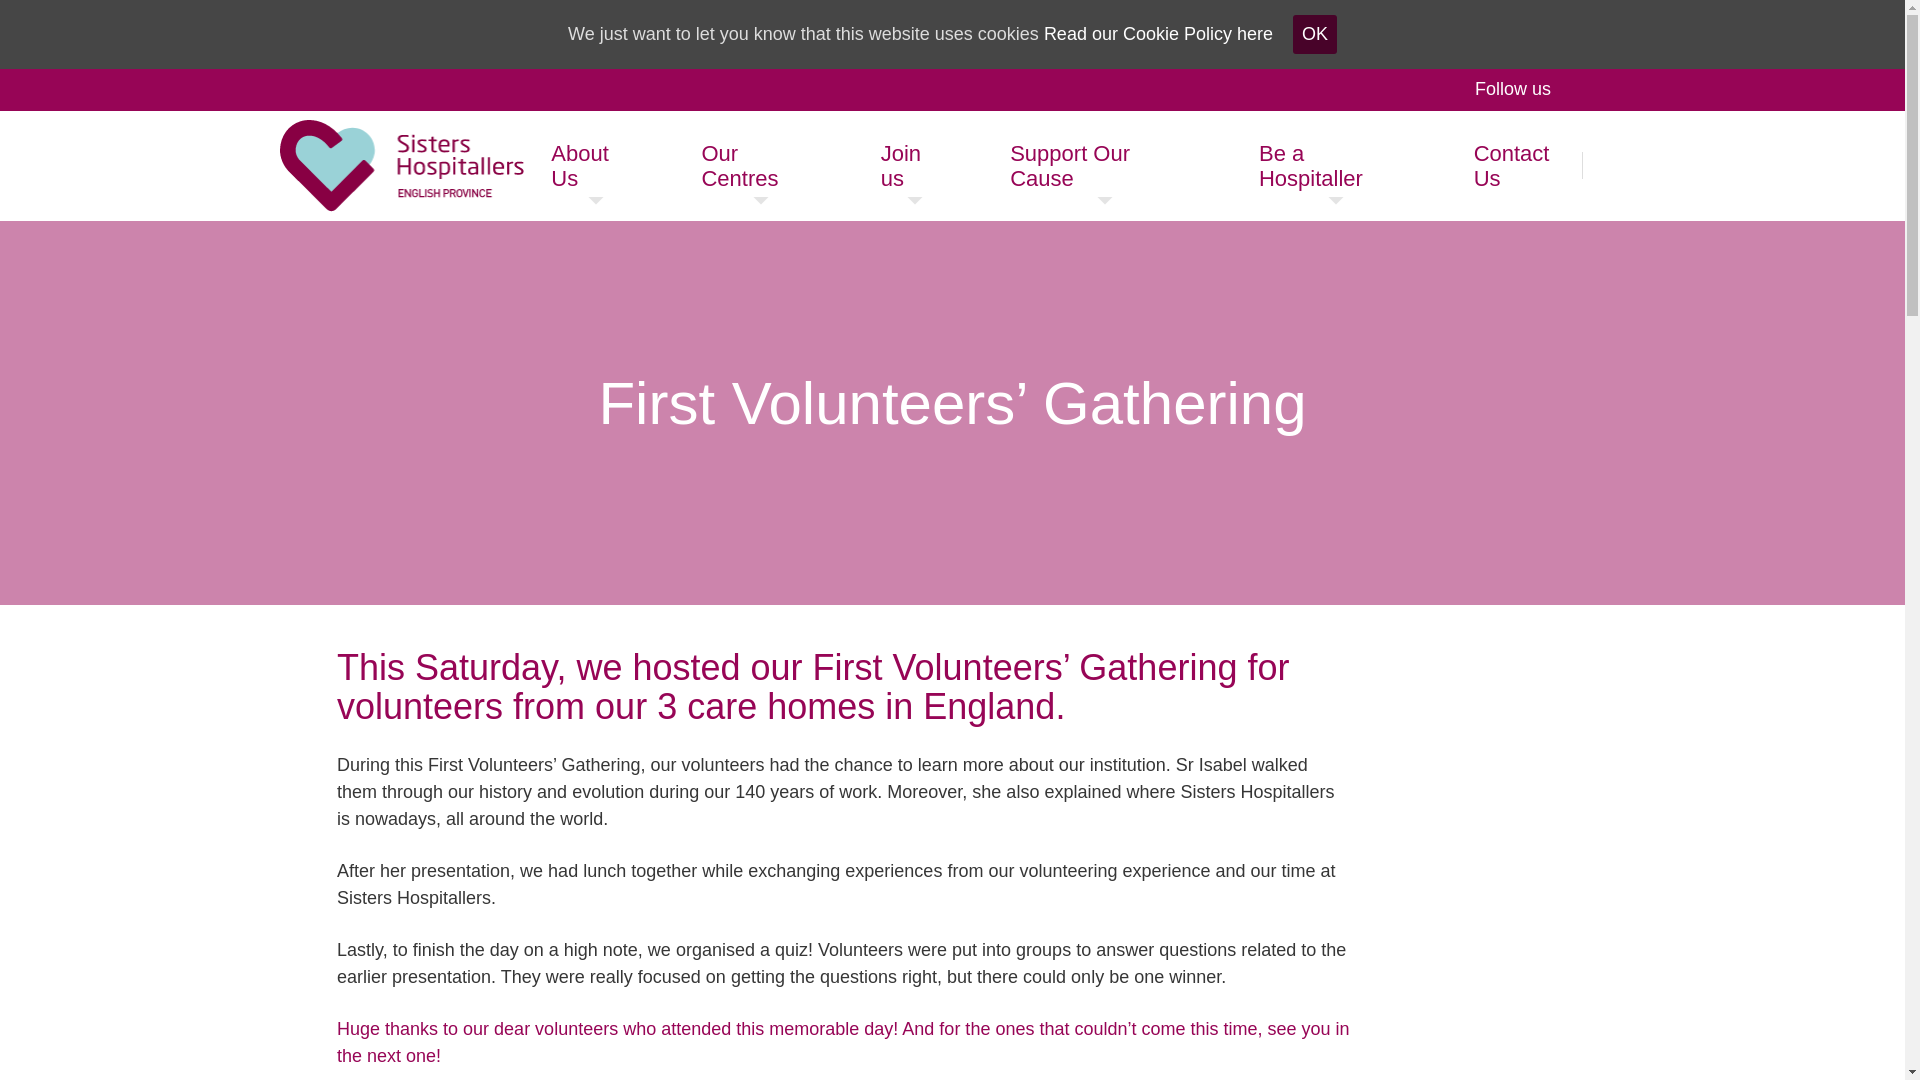 This screenshot has width=1920, height=1080. Describe the element at coordinates (1104, 166) in the screenshot. I see `Support Our Cause` at that location.